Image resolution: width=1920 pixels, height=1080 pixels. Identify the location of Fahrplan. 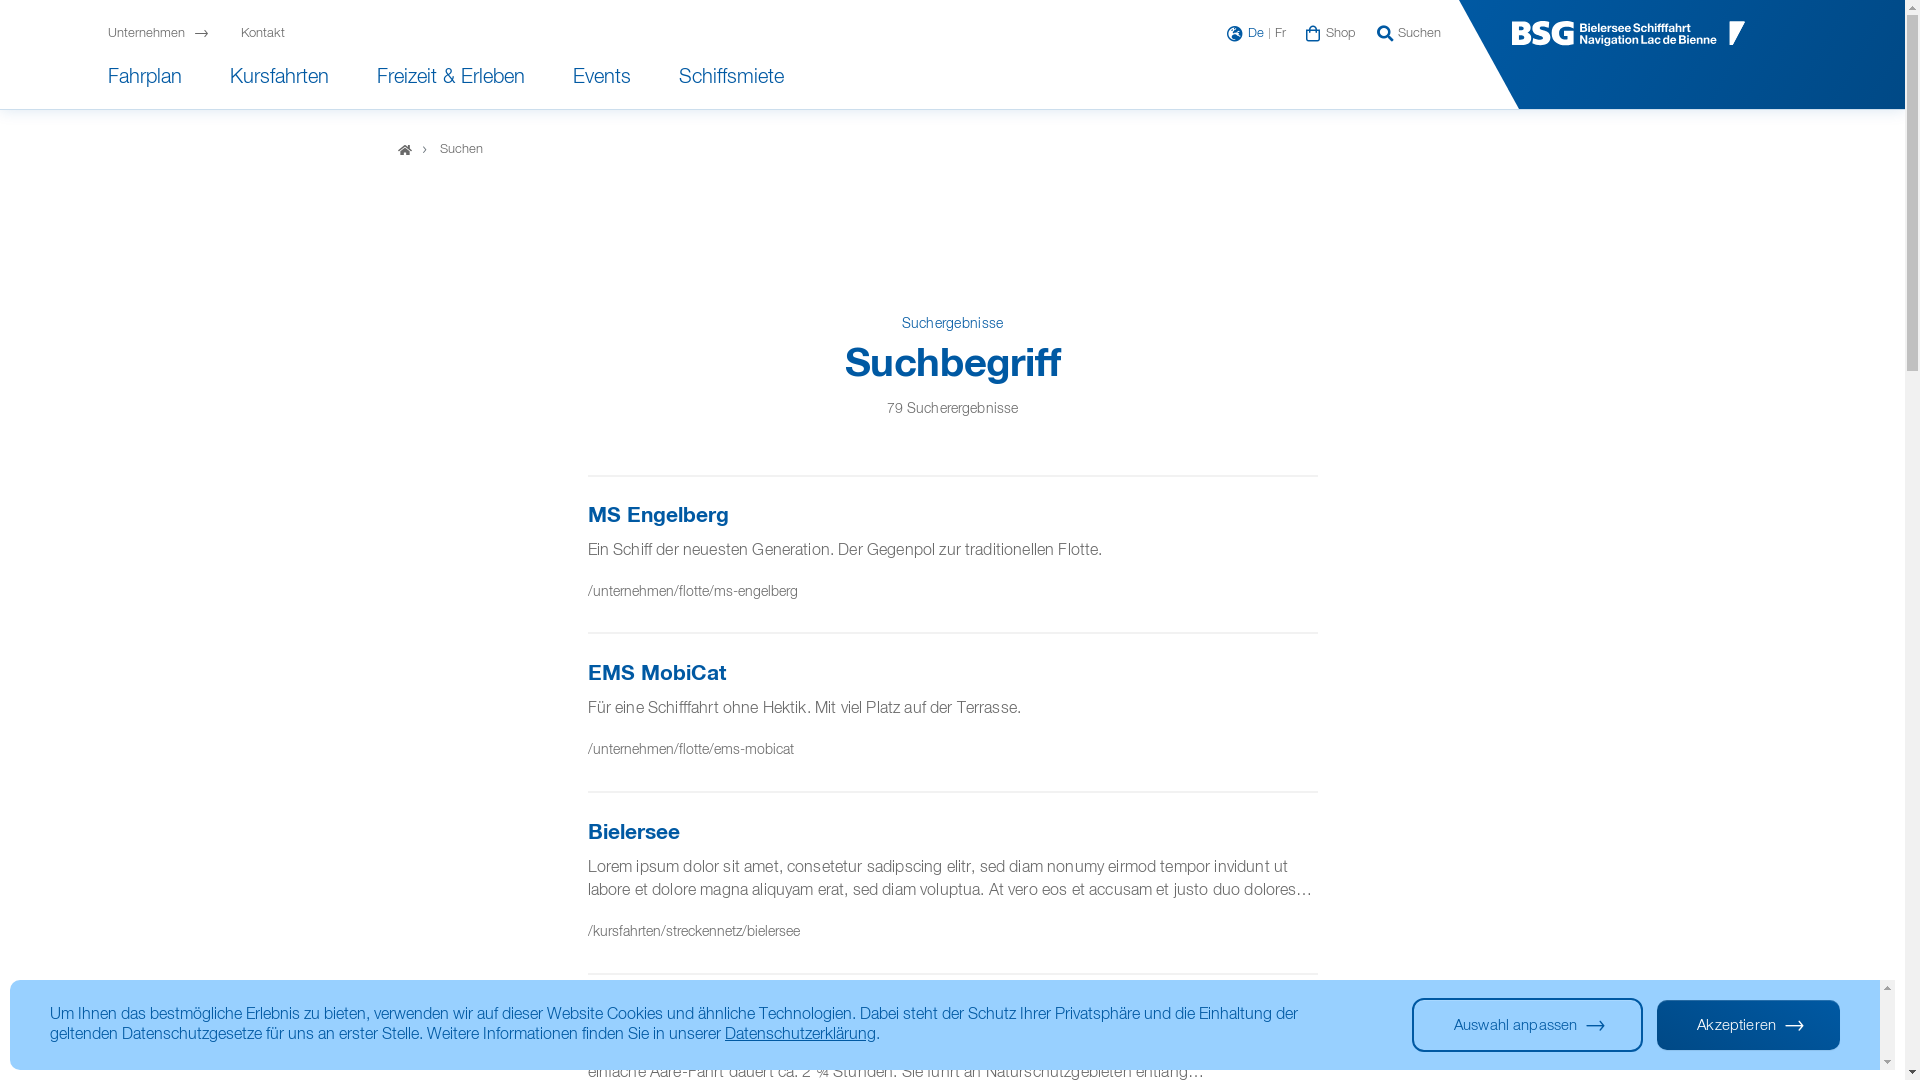
(145, 82).